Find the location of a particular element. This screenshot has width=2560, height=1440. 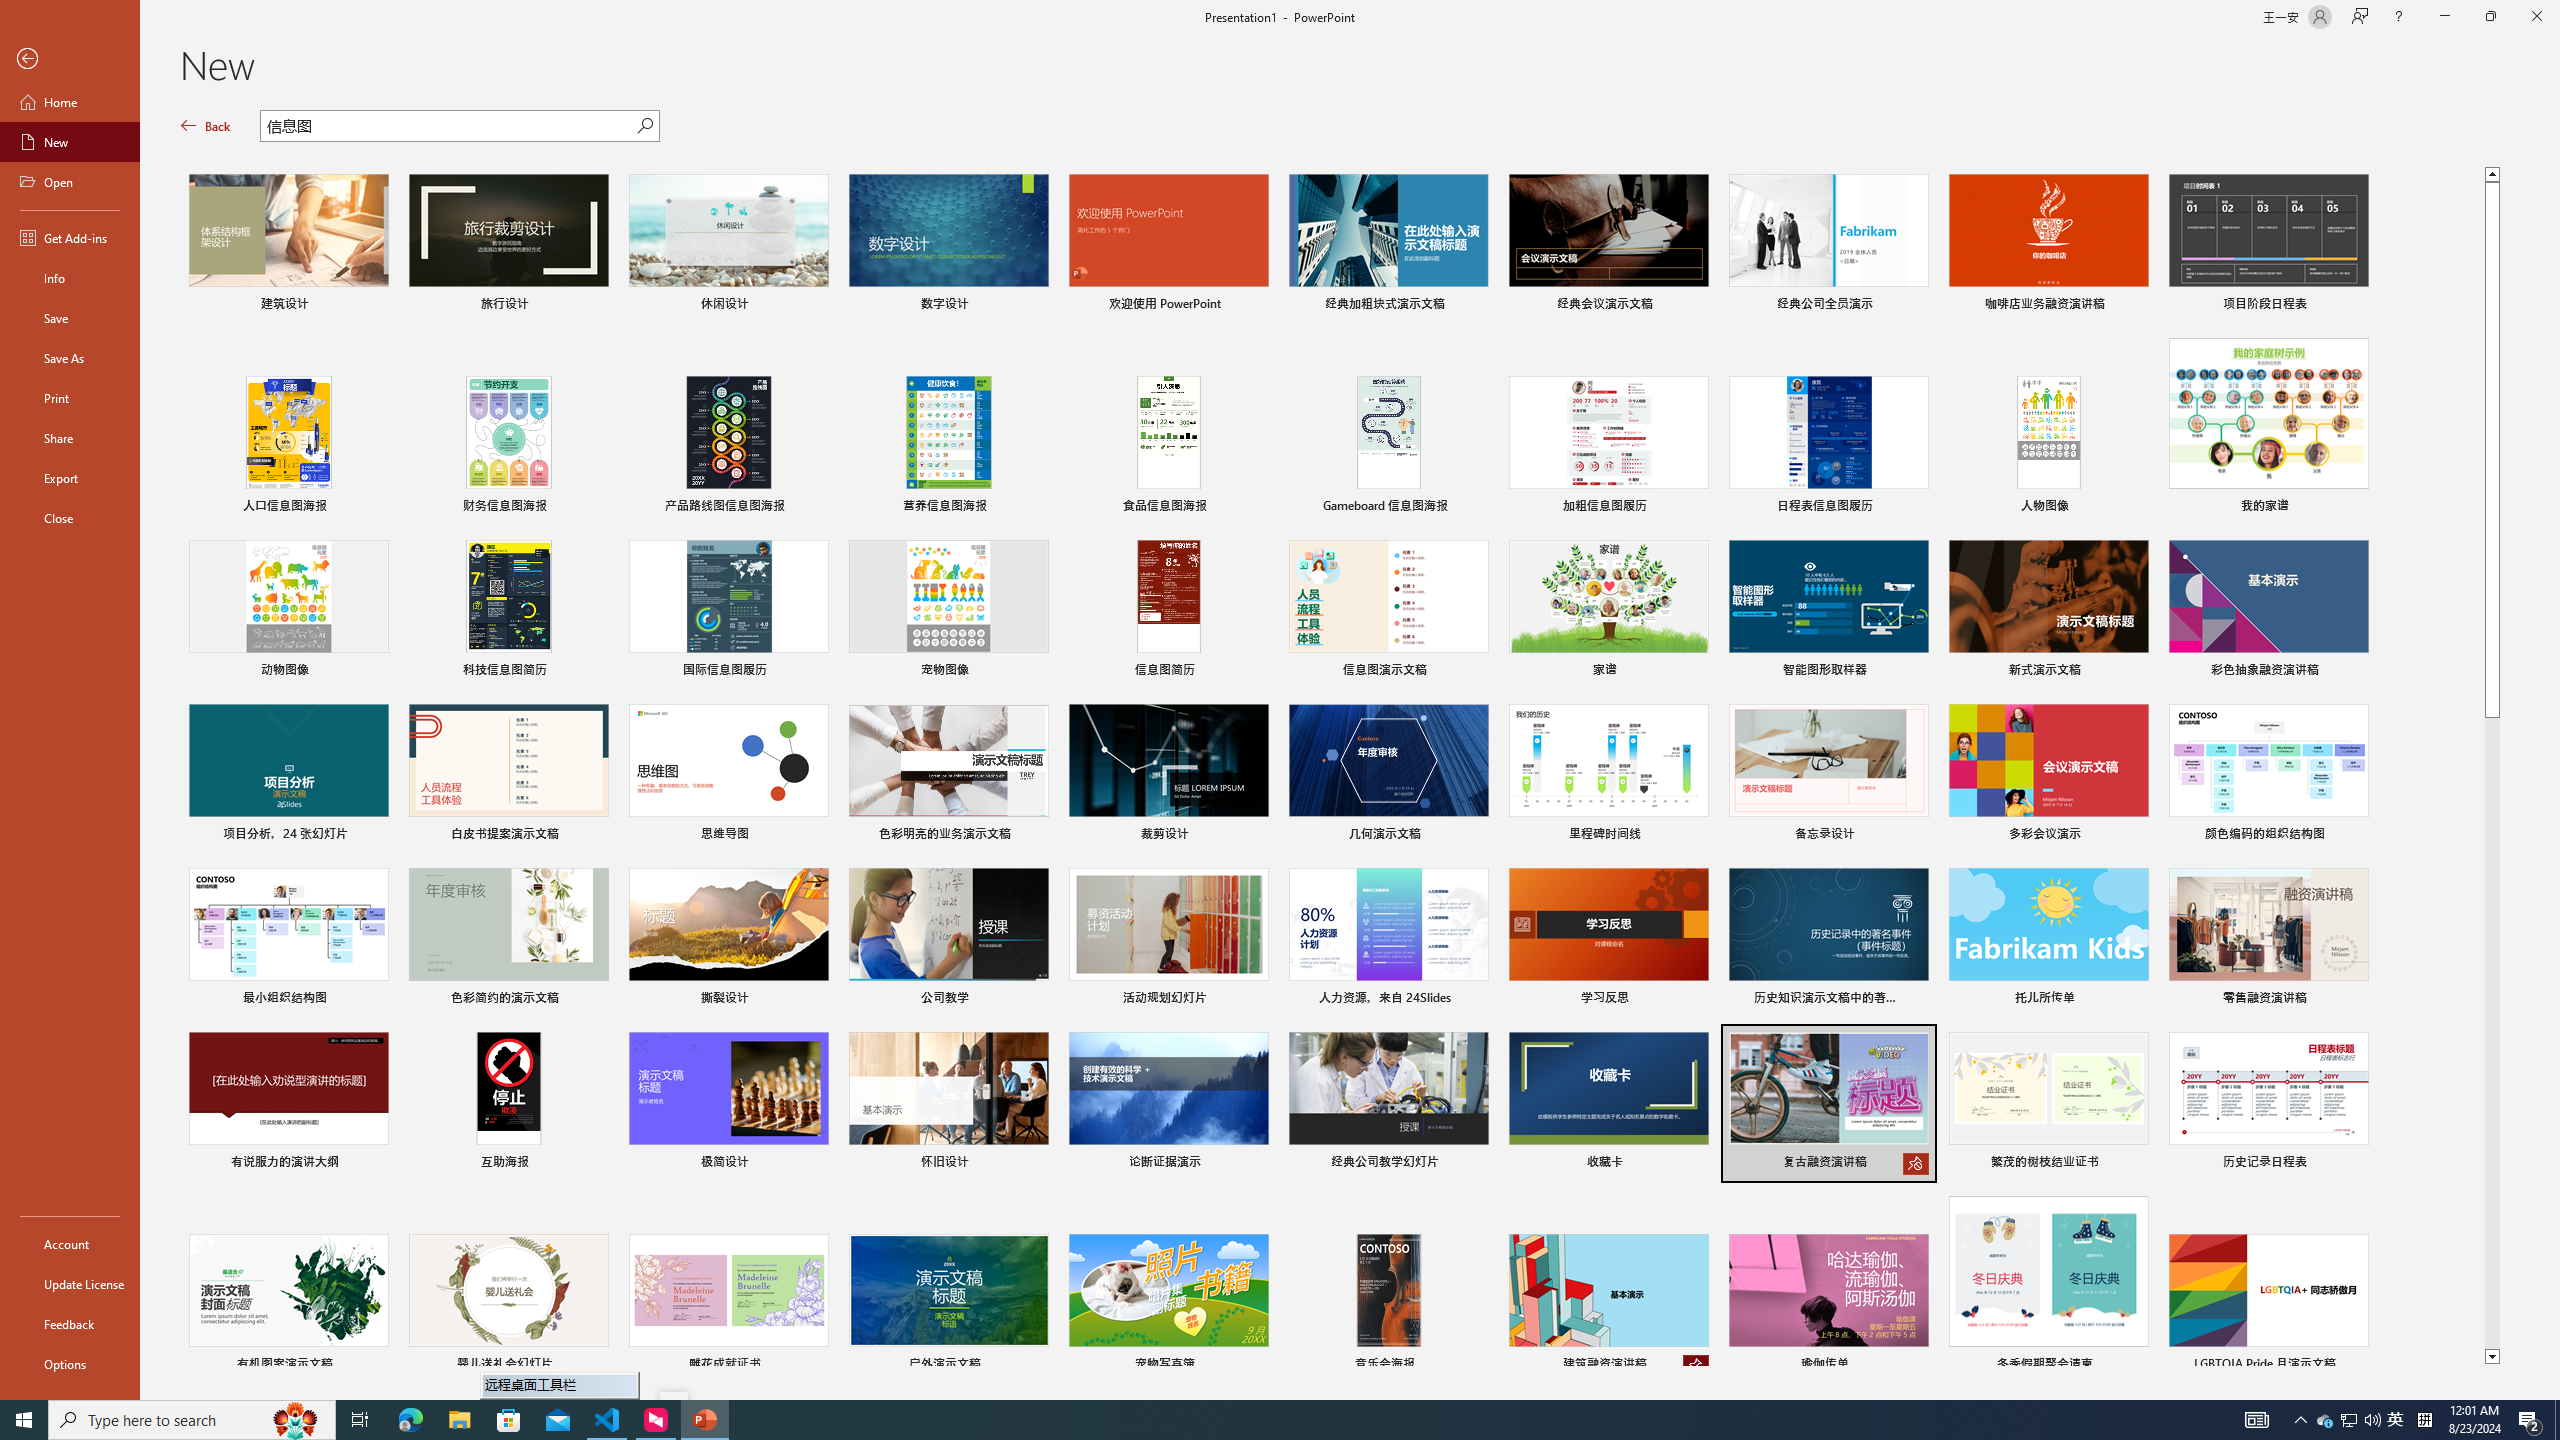

Options is located at coordinates (70, 1363).